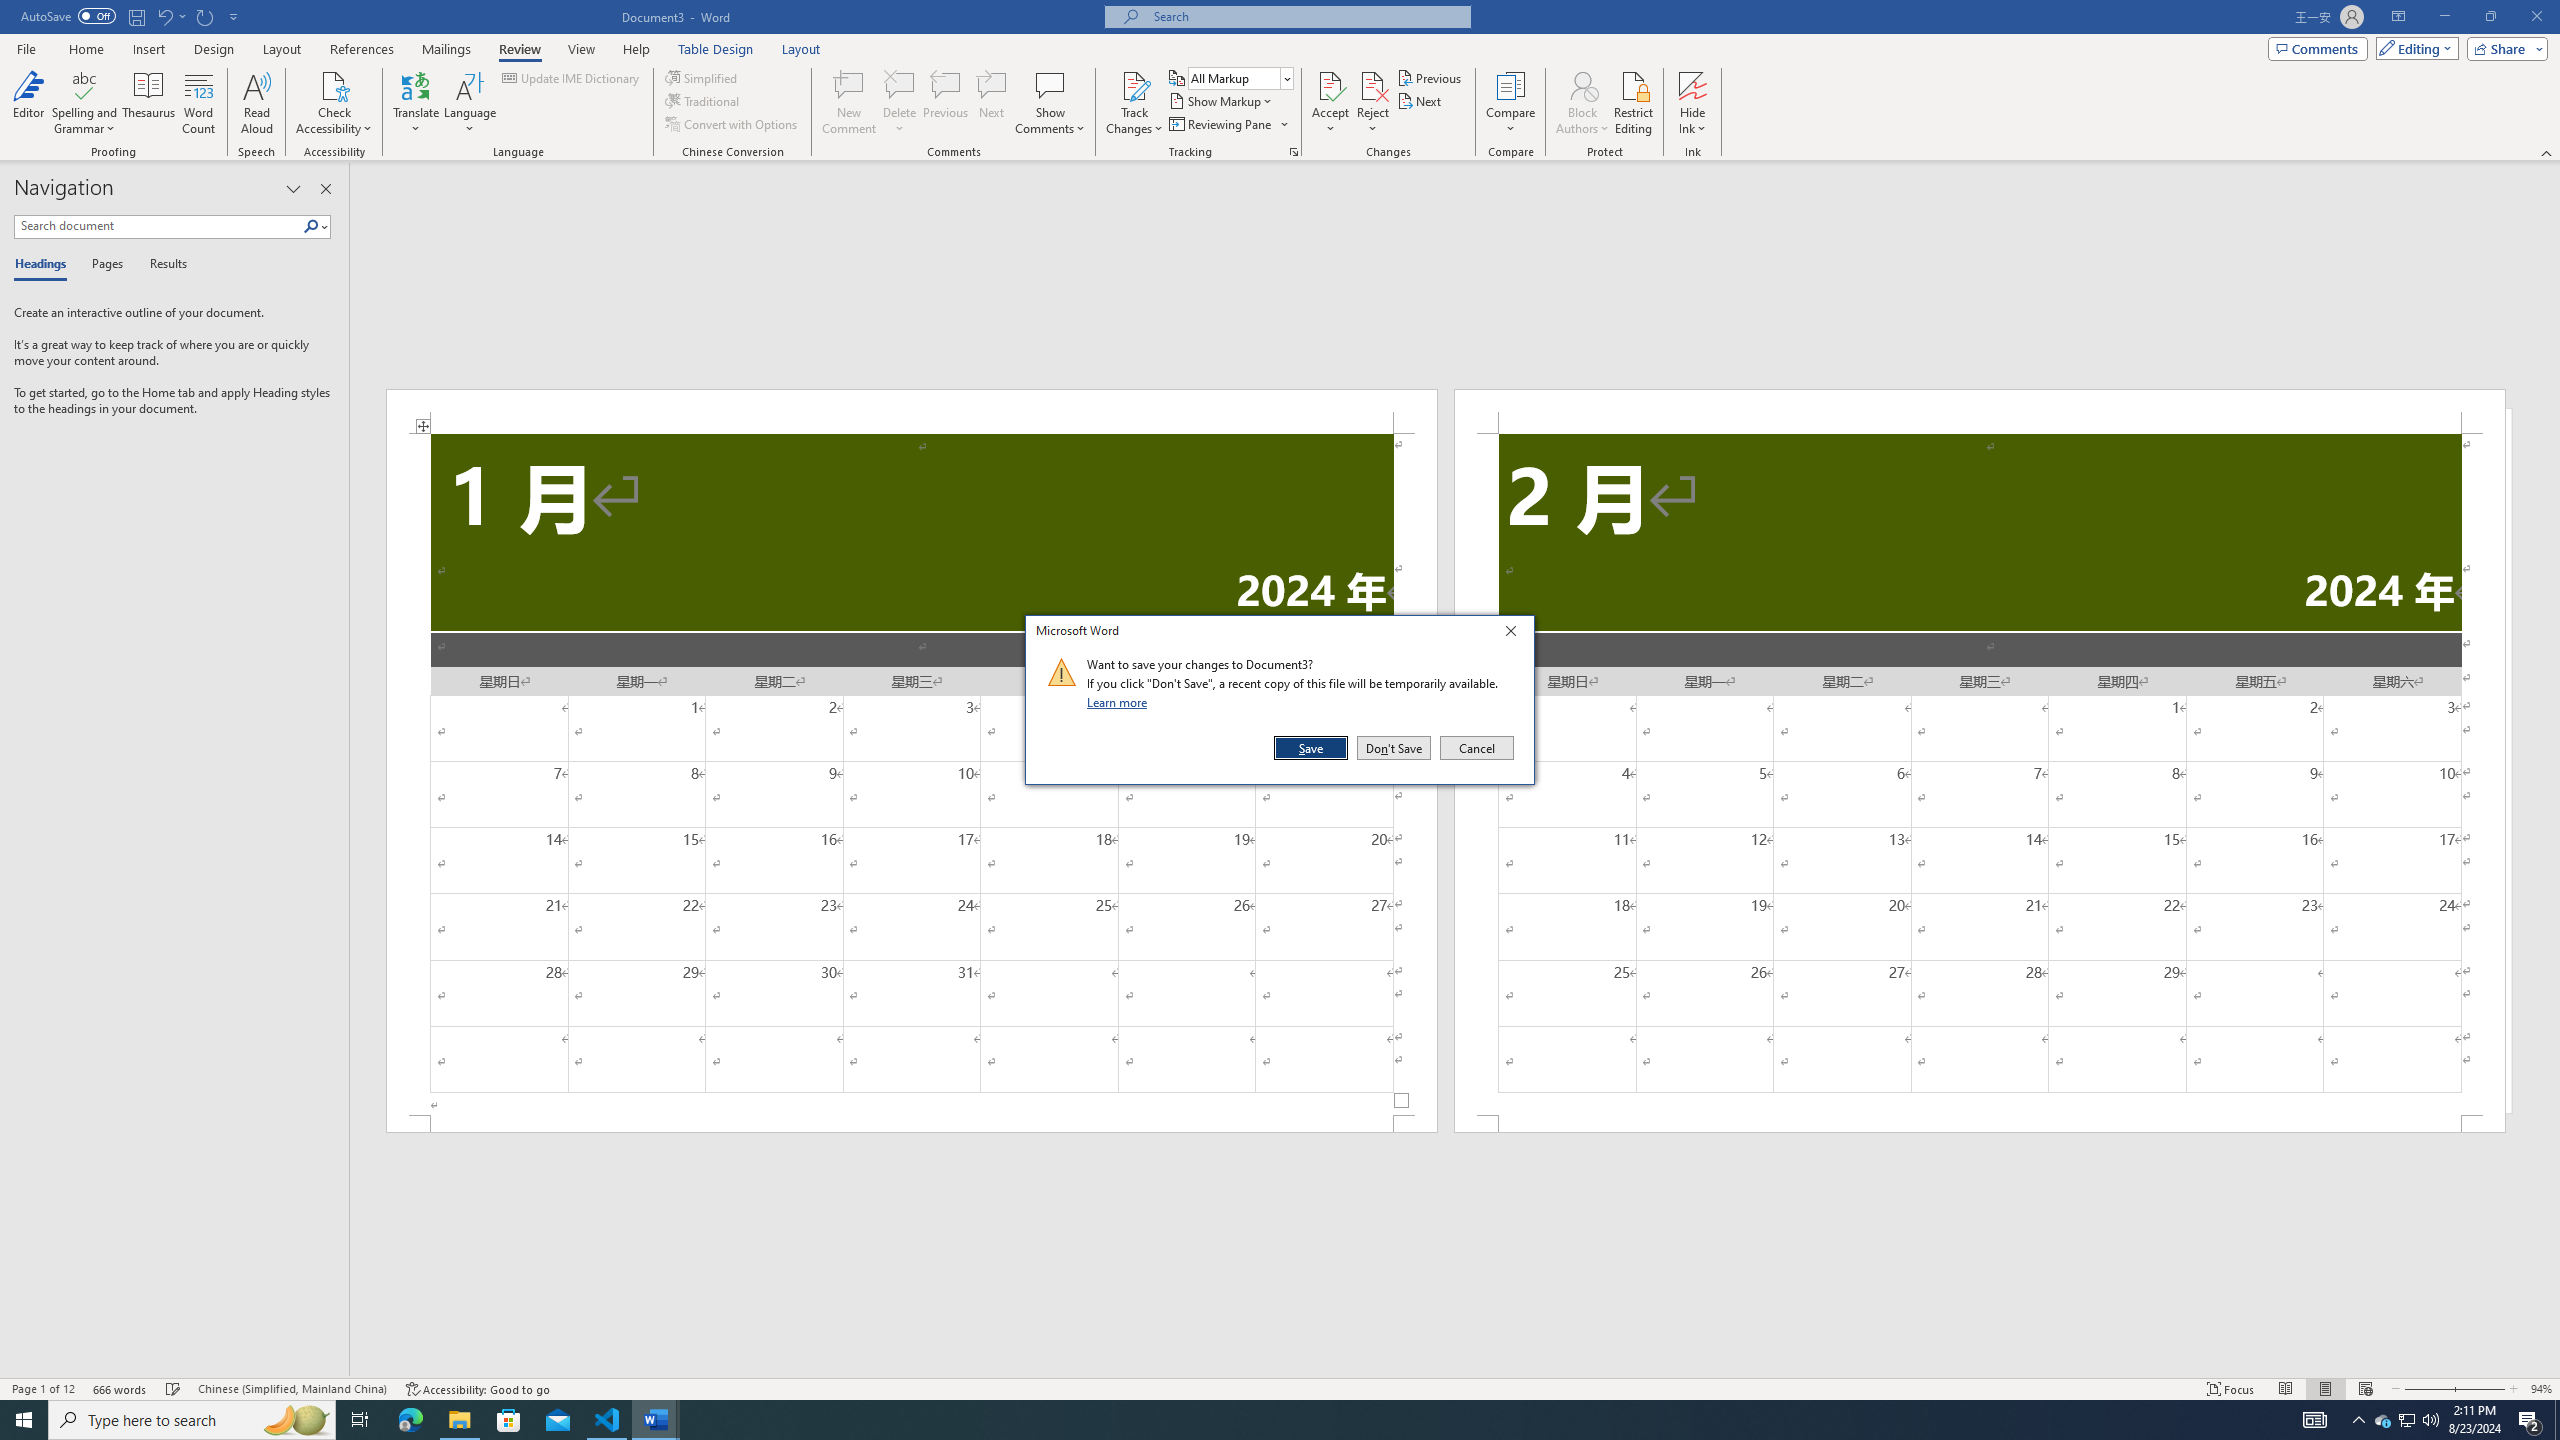 The height and width of the screenshot is (1440, 2560). I want to click on Don't Save, so click(1394, 748).